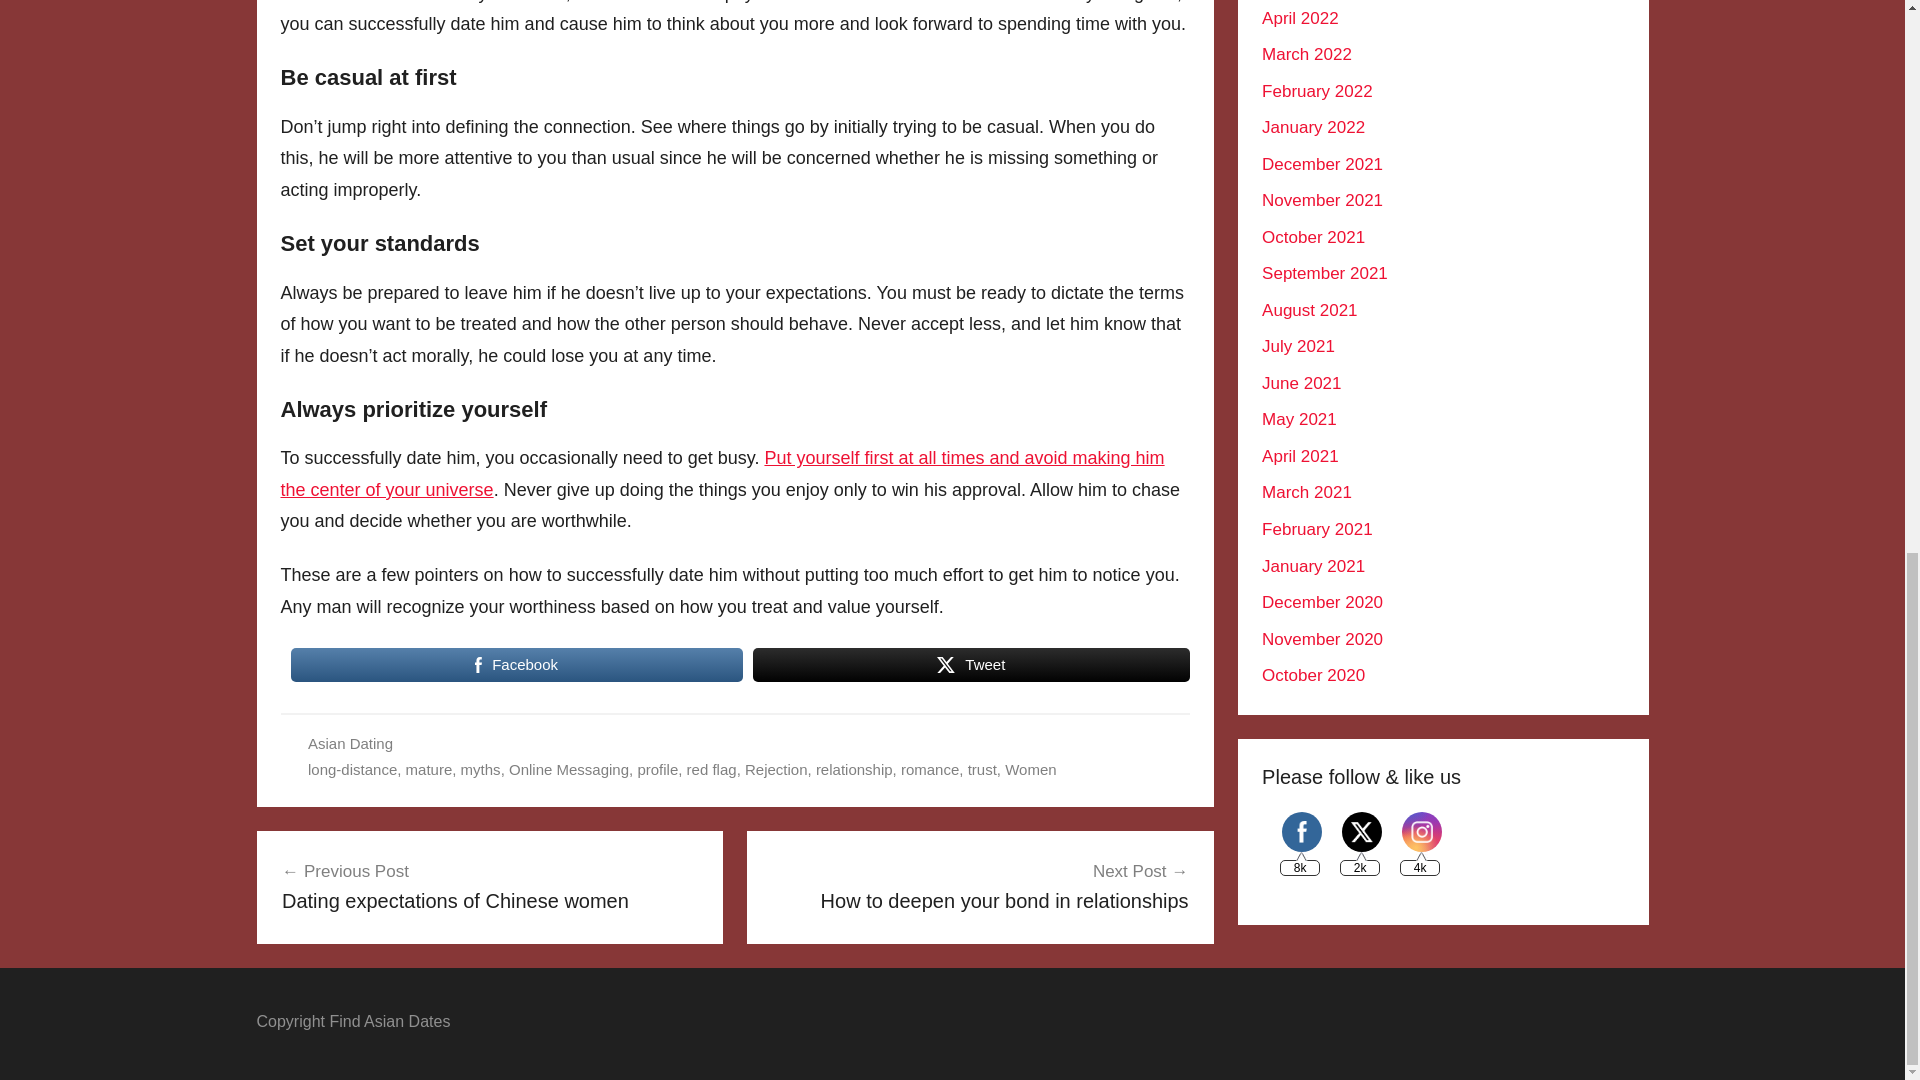 The width and height of the screenshot is (1920, 1080). I want to click on relationship, so click(854, 769).